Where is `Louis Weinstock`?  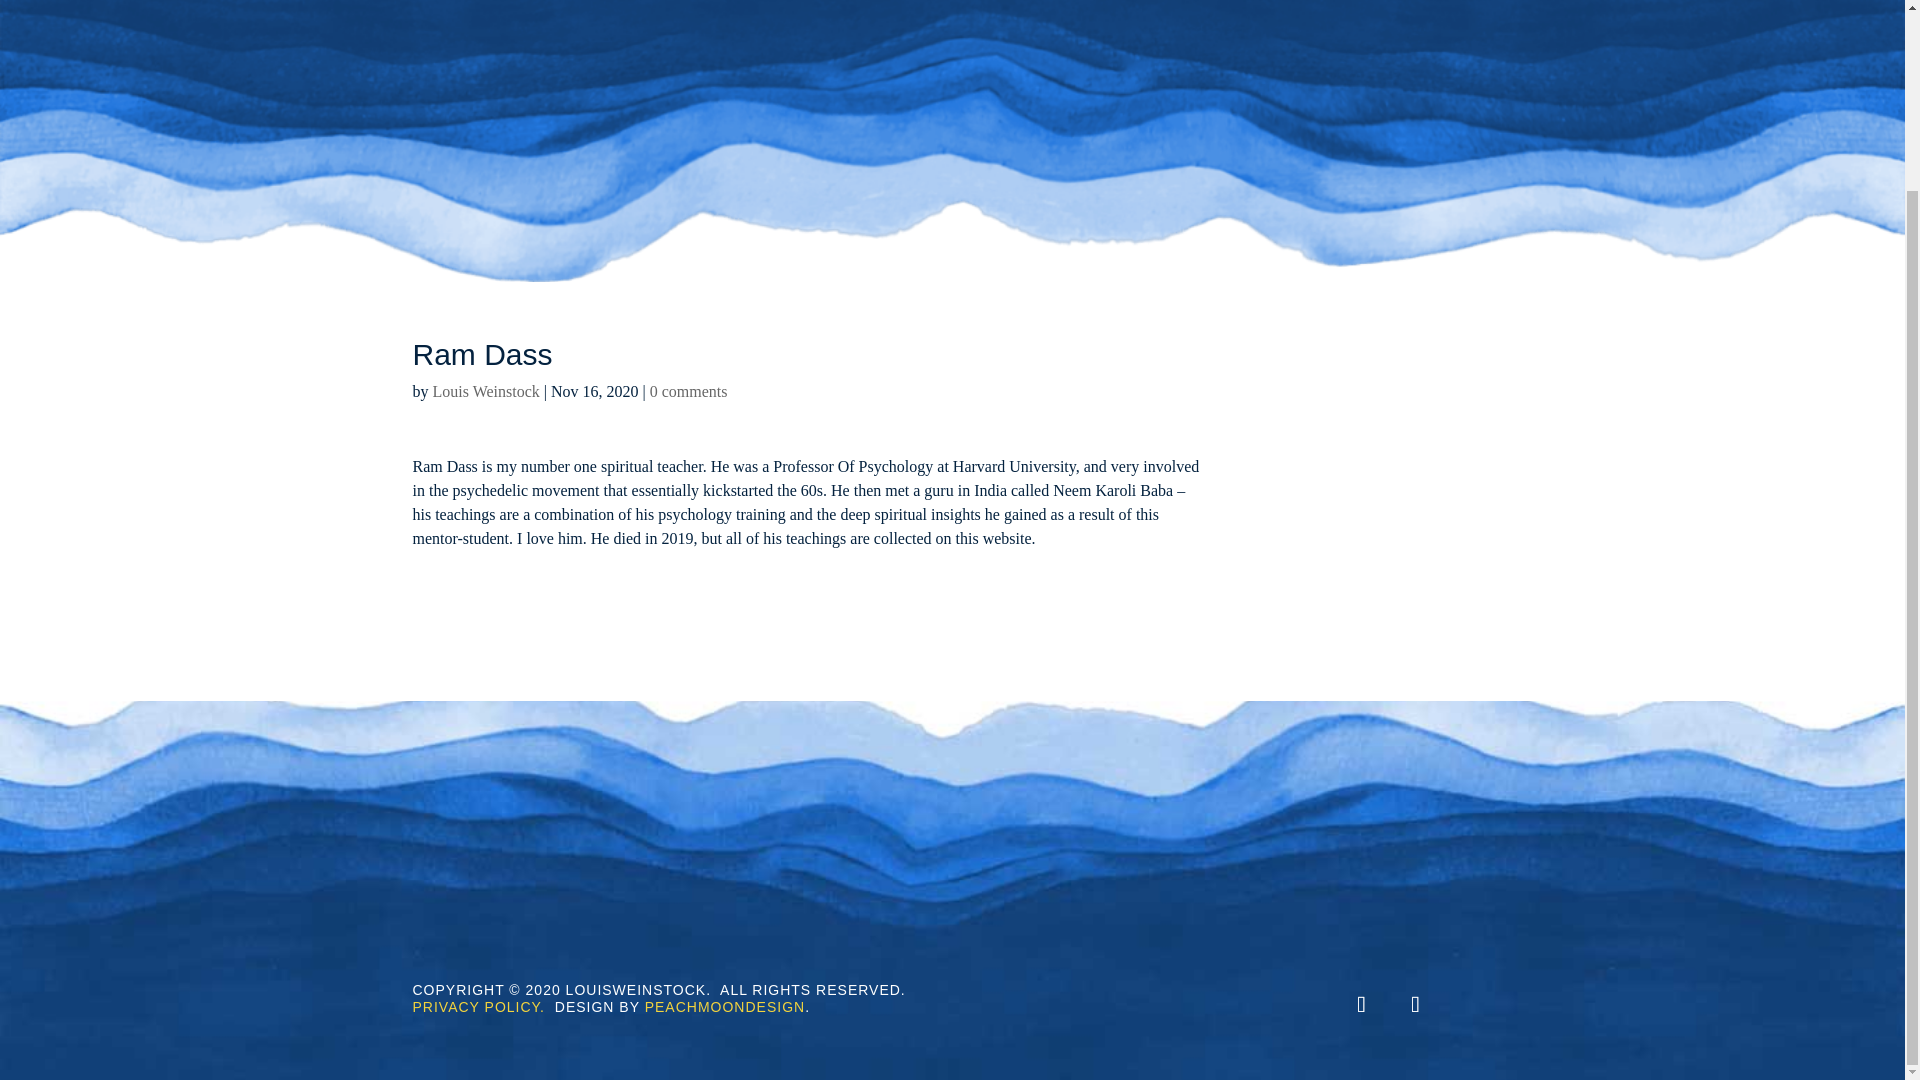 Louis Weinstock is located at coordinates (486, 391).